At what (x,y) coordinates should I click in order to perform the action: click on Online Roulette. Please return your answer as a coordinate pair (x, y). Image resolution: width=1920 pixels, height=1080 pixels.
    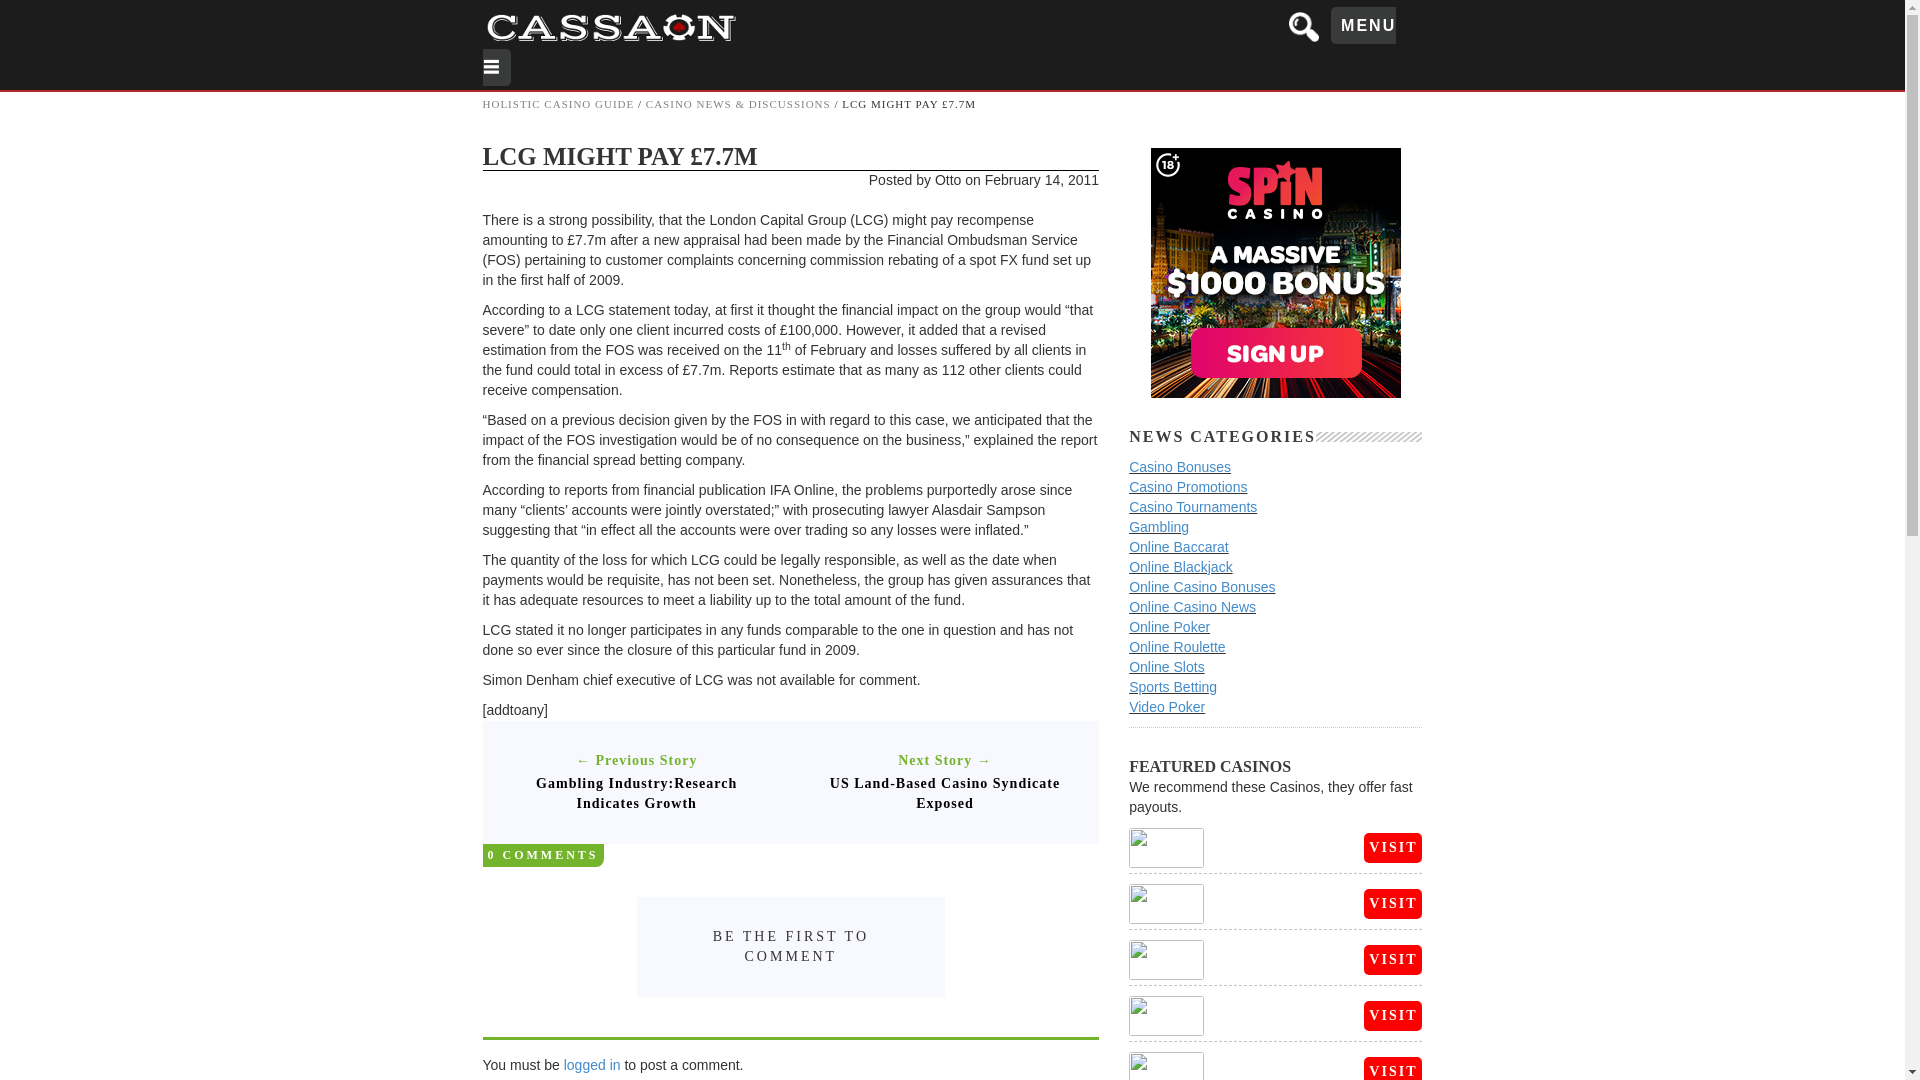
    Looking at the image, I should click on (1177, 646).